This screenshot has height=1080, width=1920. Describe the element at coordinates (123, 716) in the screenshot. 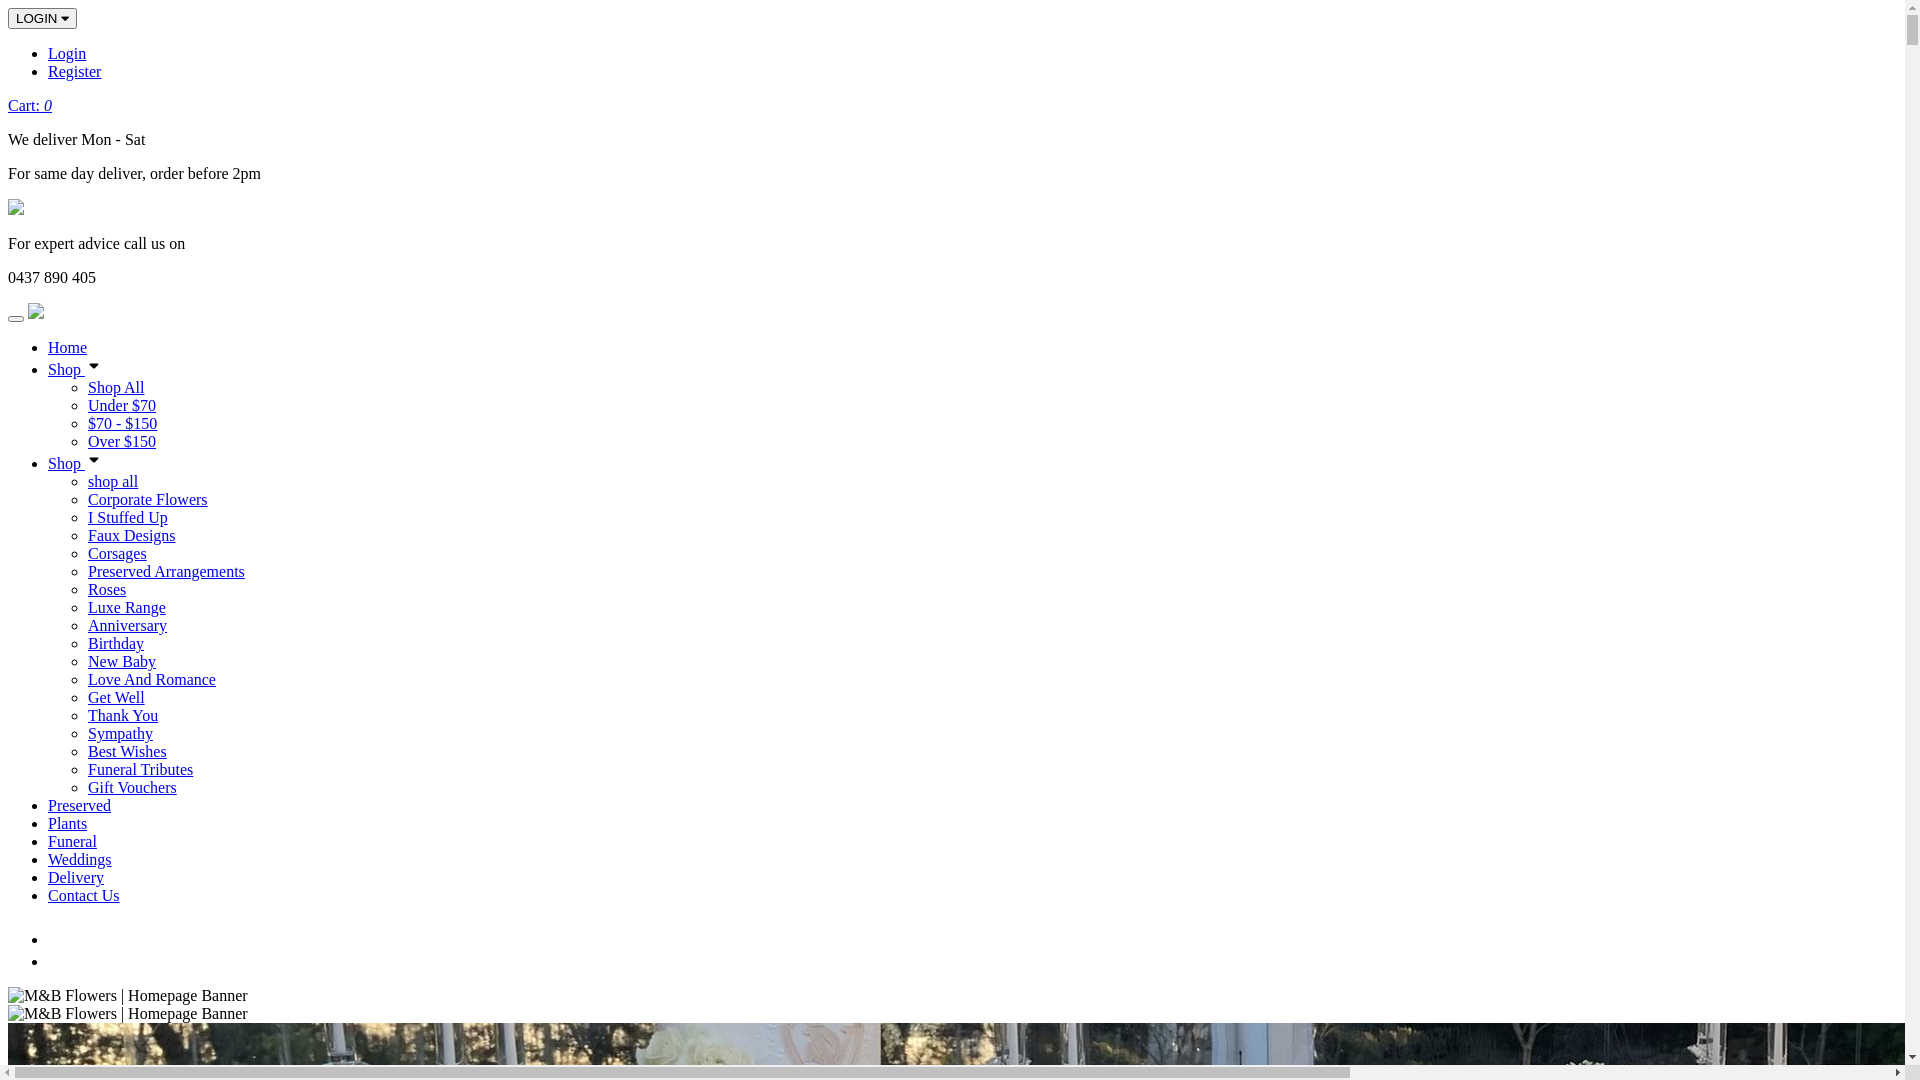

I see `Thank You` at that location.